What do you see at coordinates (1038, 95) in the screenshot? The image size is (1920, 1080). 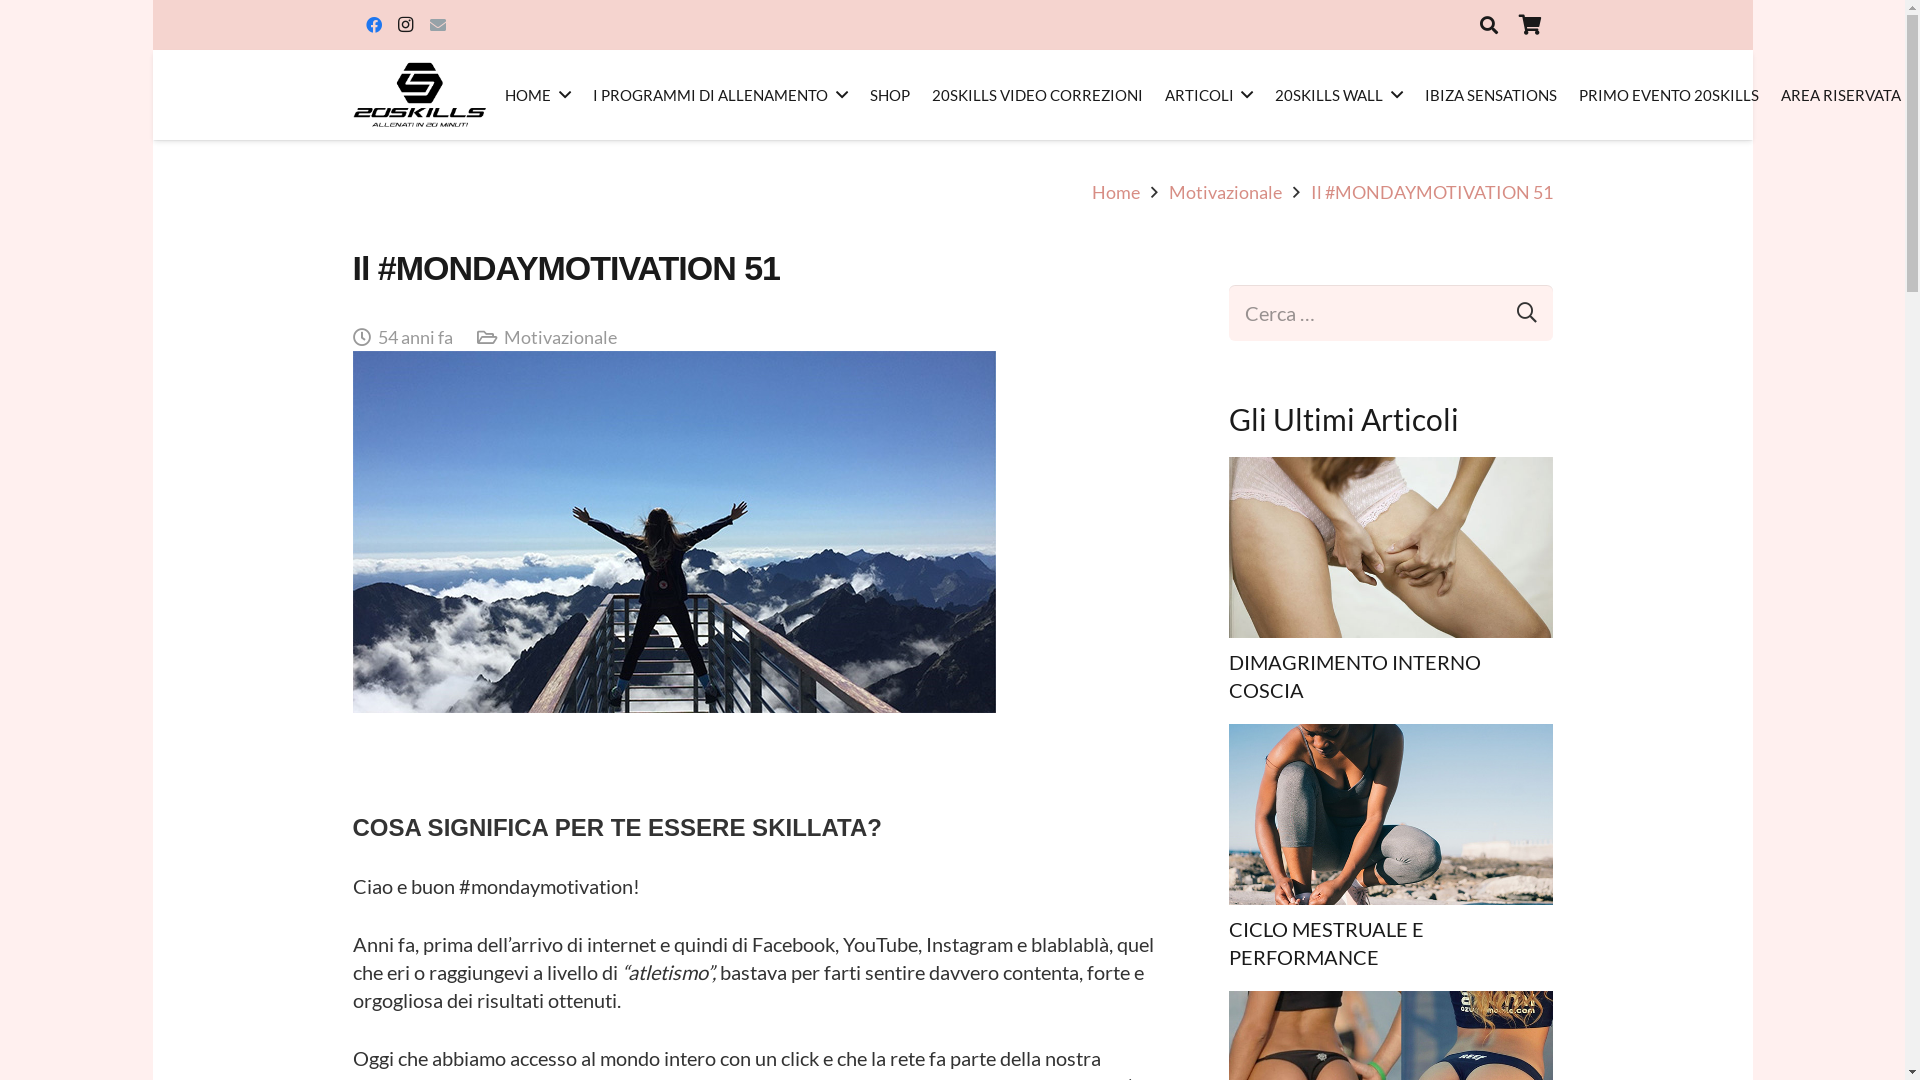 I see `20SKILLS VIDEO CORREZIONI` at bounding box center [1038, 95].